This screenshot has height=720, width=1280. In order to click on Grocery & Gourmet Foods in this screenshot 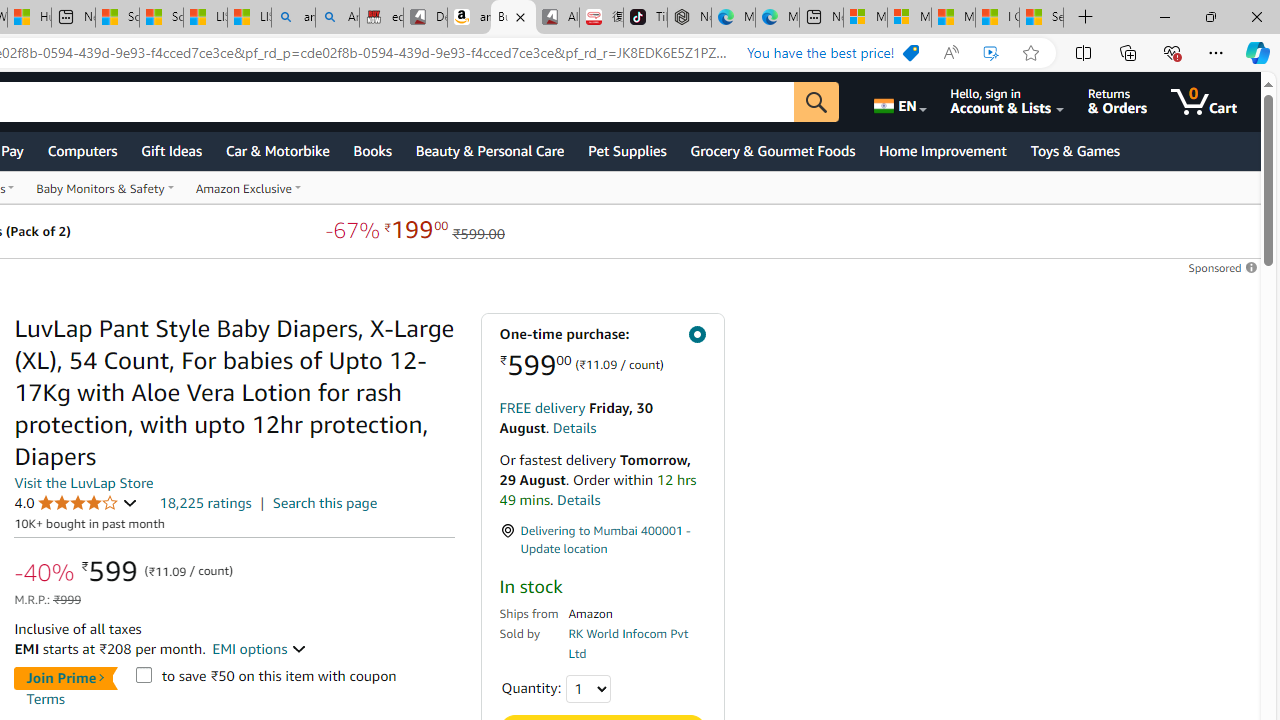, I will do `click(772, 150)`.